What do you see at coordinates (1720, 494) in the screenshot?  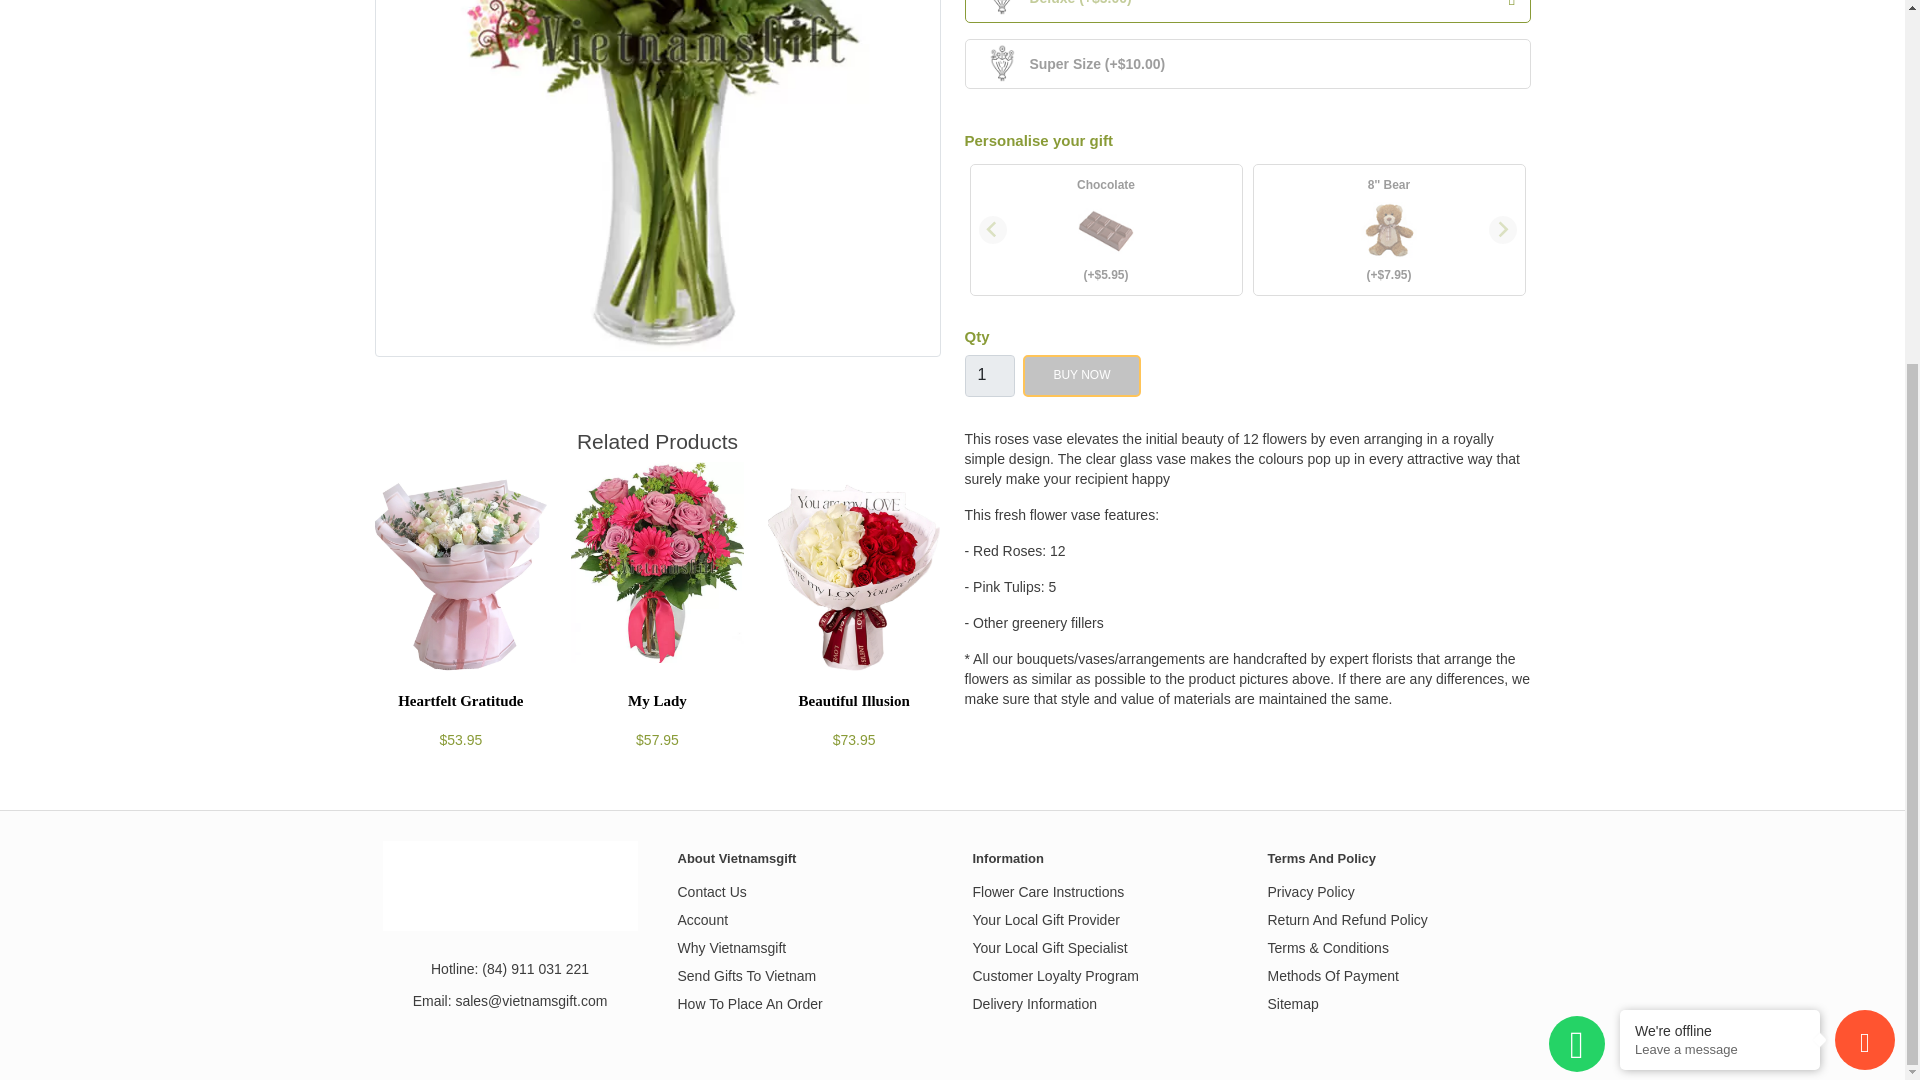 I see `We're offline` at bounding box center [1720, 494].